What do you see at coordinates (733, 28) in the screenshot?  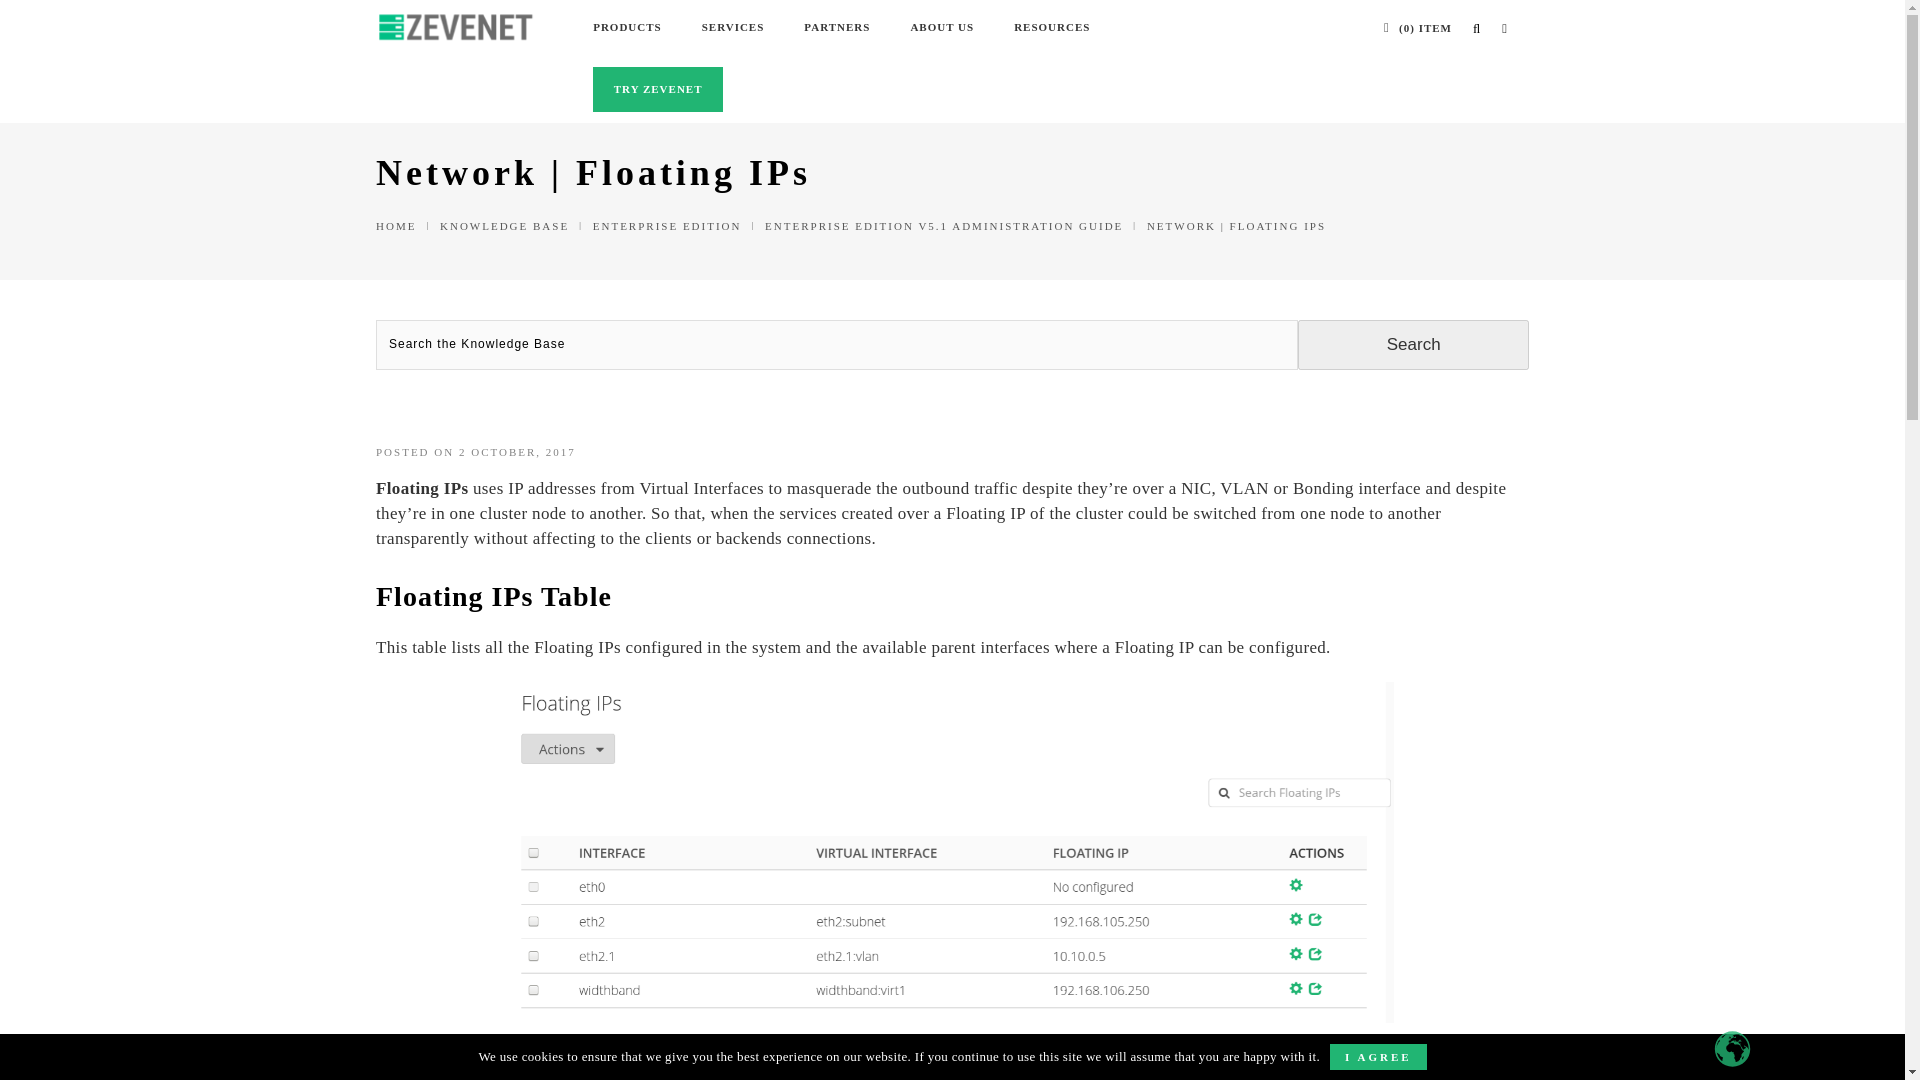 I see `SERVICES` at bounding box center [733, 28].